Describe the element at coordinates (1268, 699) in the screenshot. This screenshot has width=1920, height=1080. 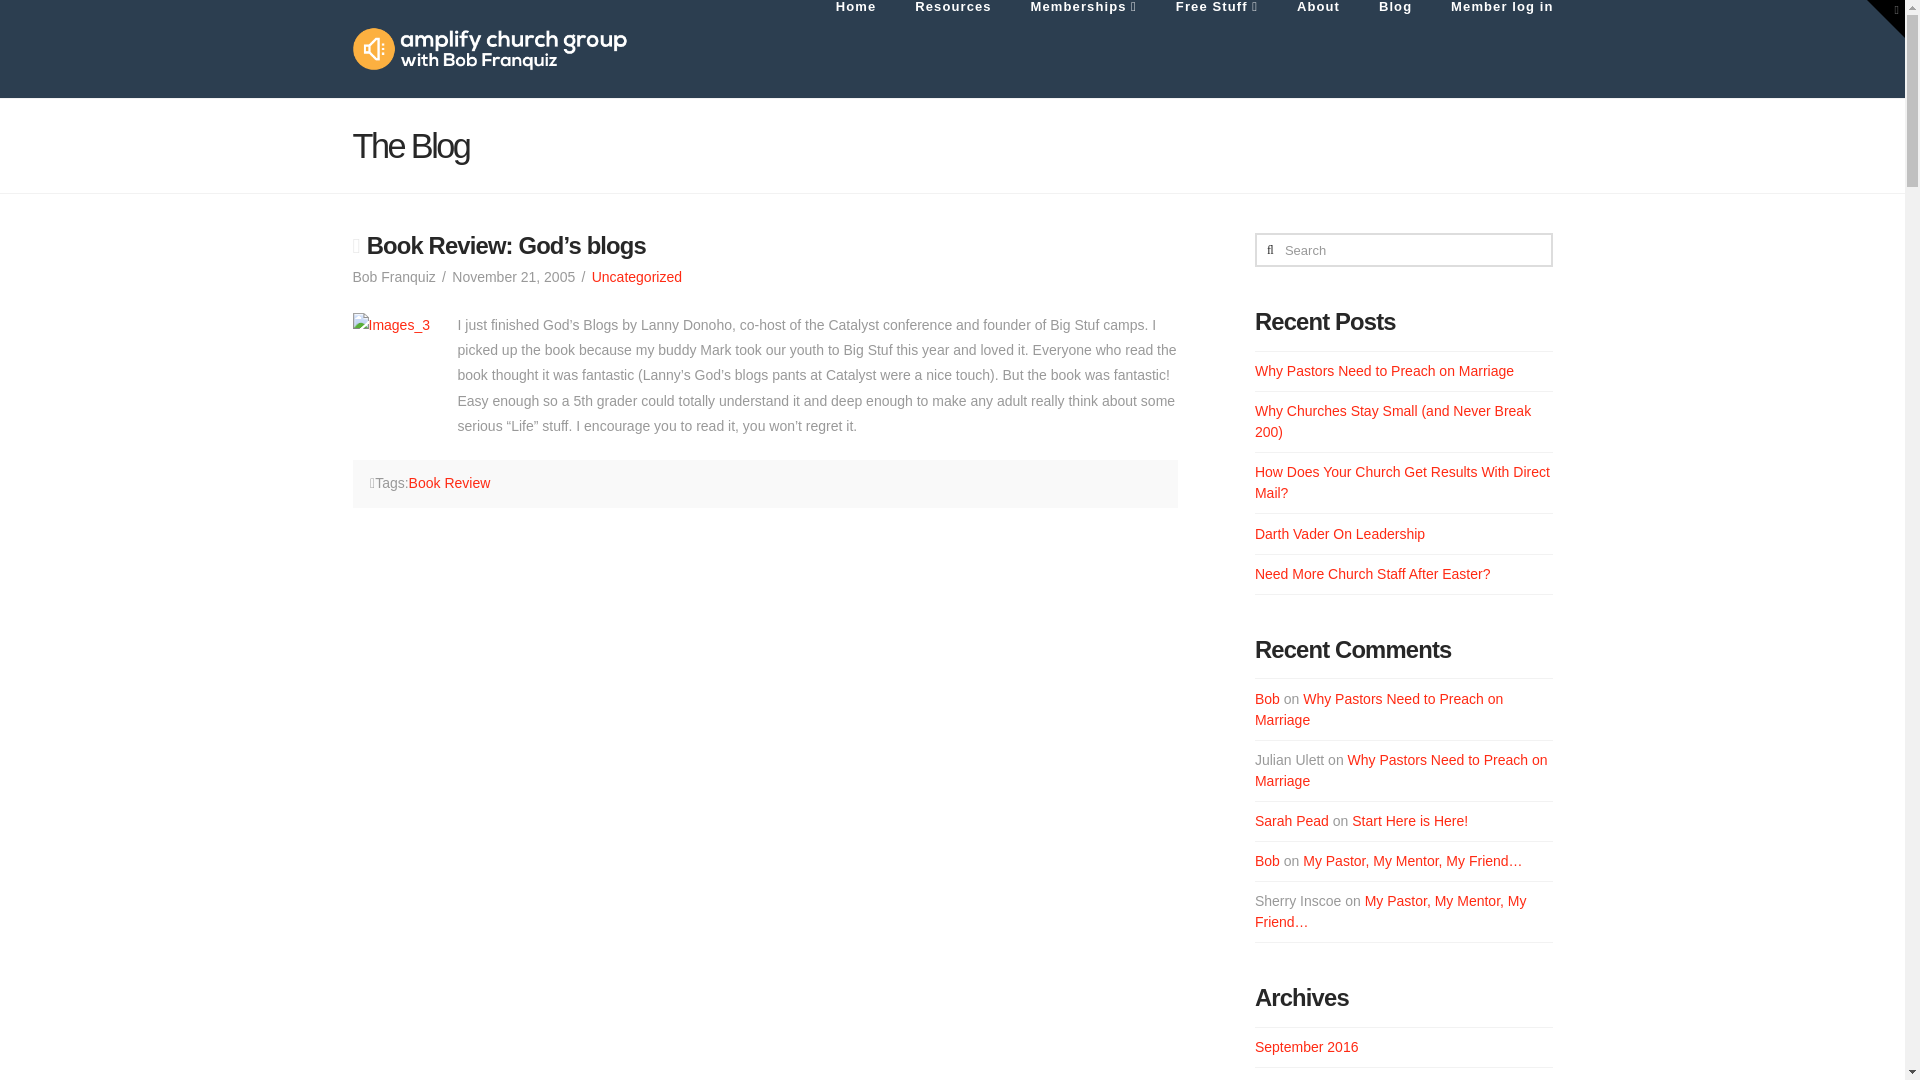
I see `Bob` at that location.